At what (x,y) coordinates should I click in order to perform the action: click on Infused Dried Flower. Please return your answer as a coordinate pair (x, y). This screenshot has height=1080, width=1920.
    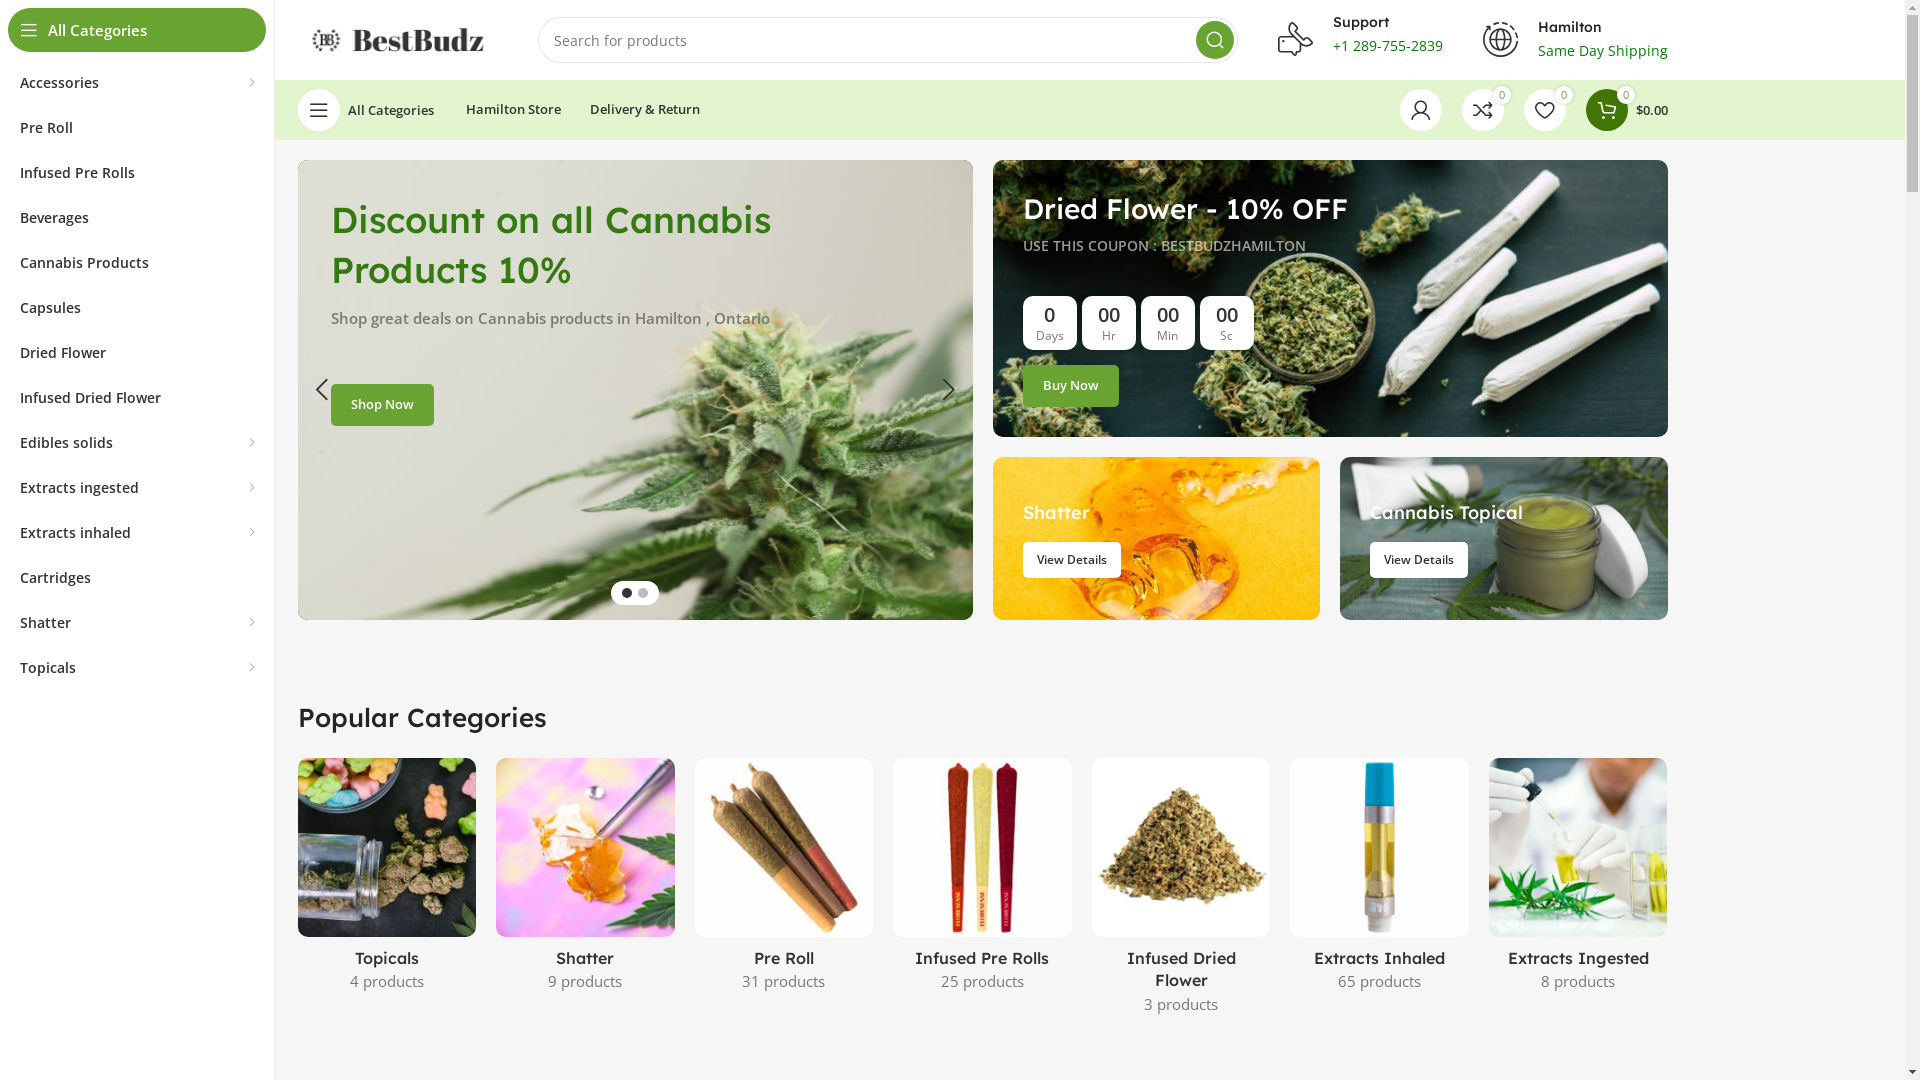
    Looking at the image, I should click on (137, 398).